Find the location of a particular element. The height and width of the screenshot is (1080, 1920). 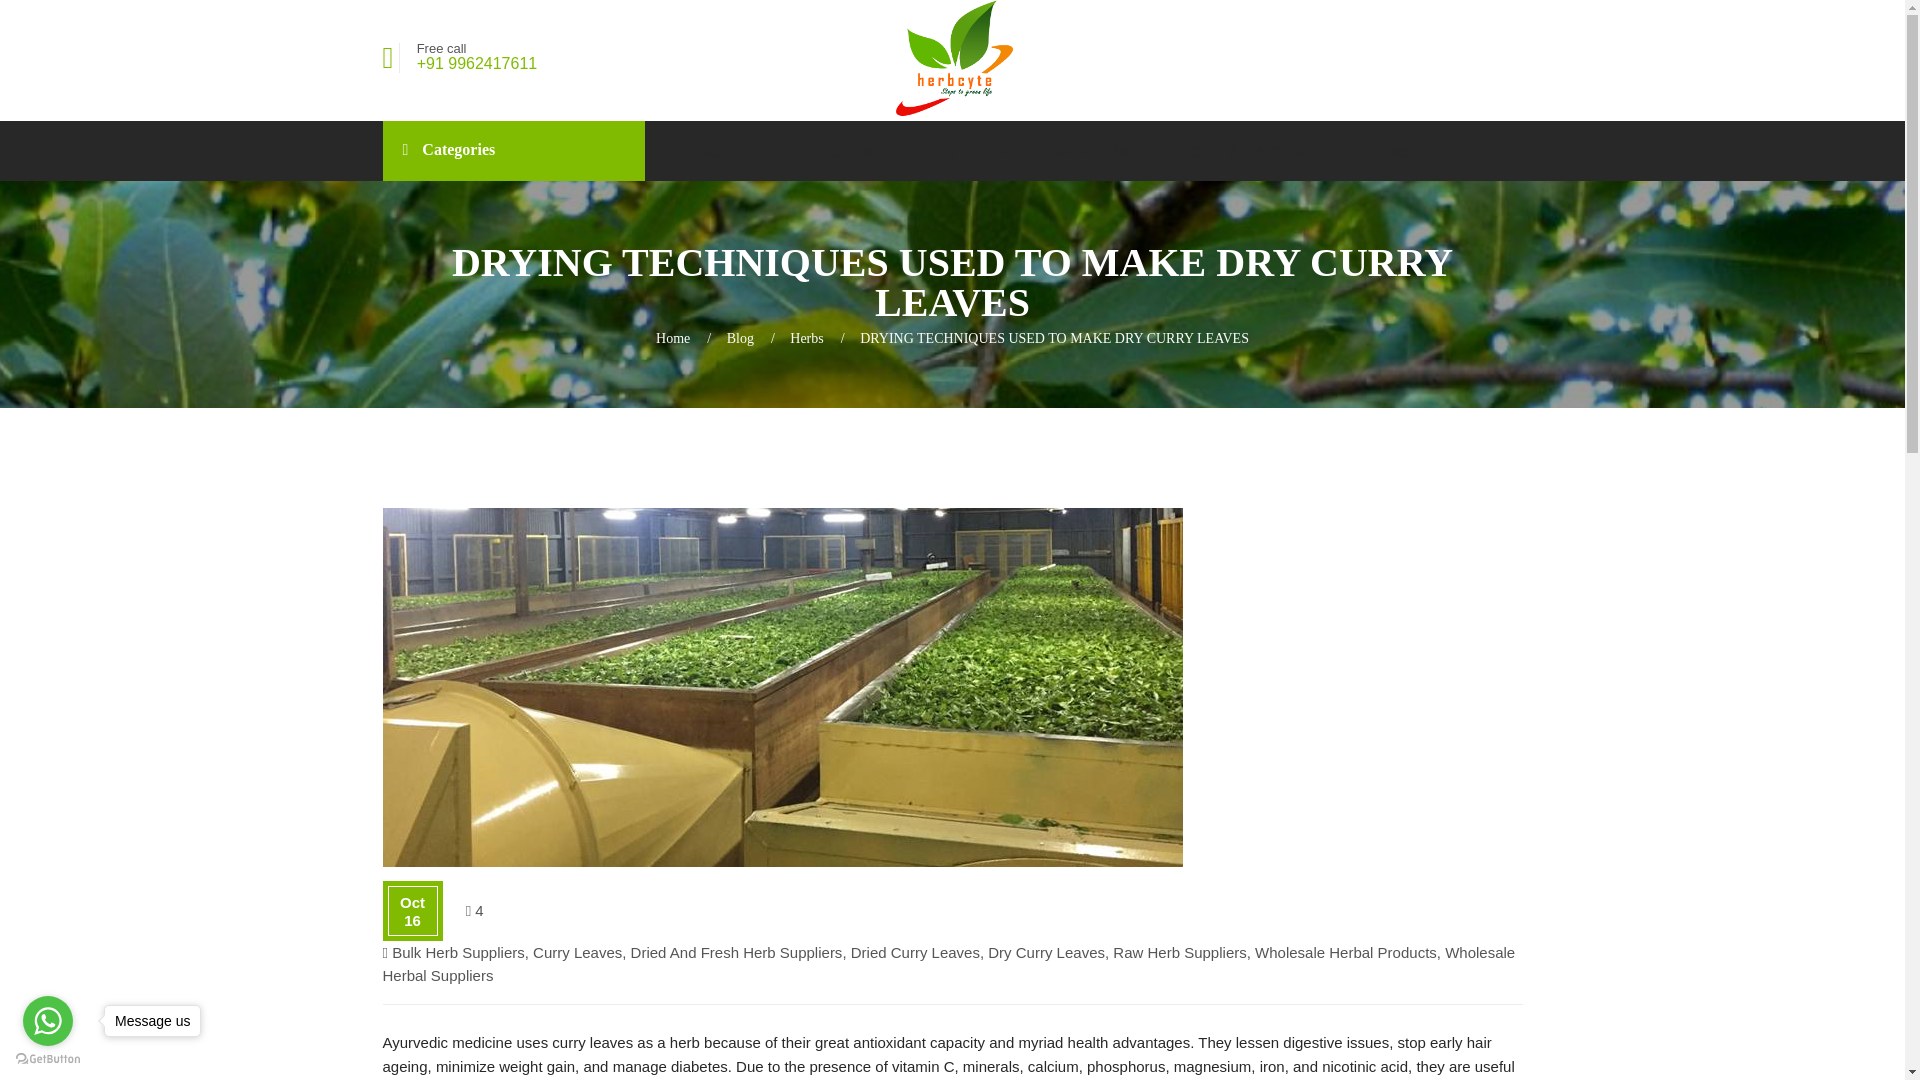

ABOUT US is located at coordinates (838, 150).